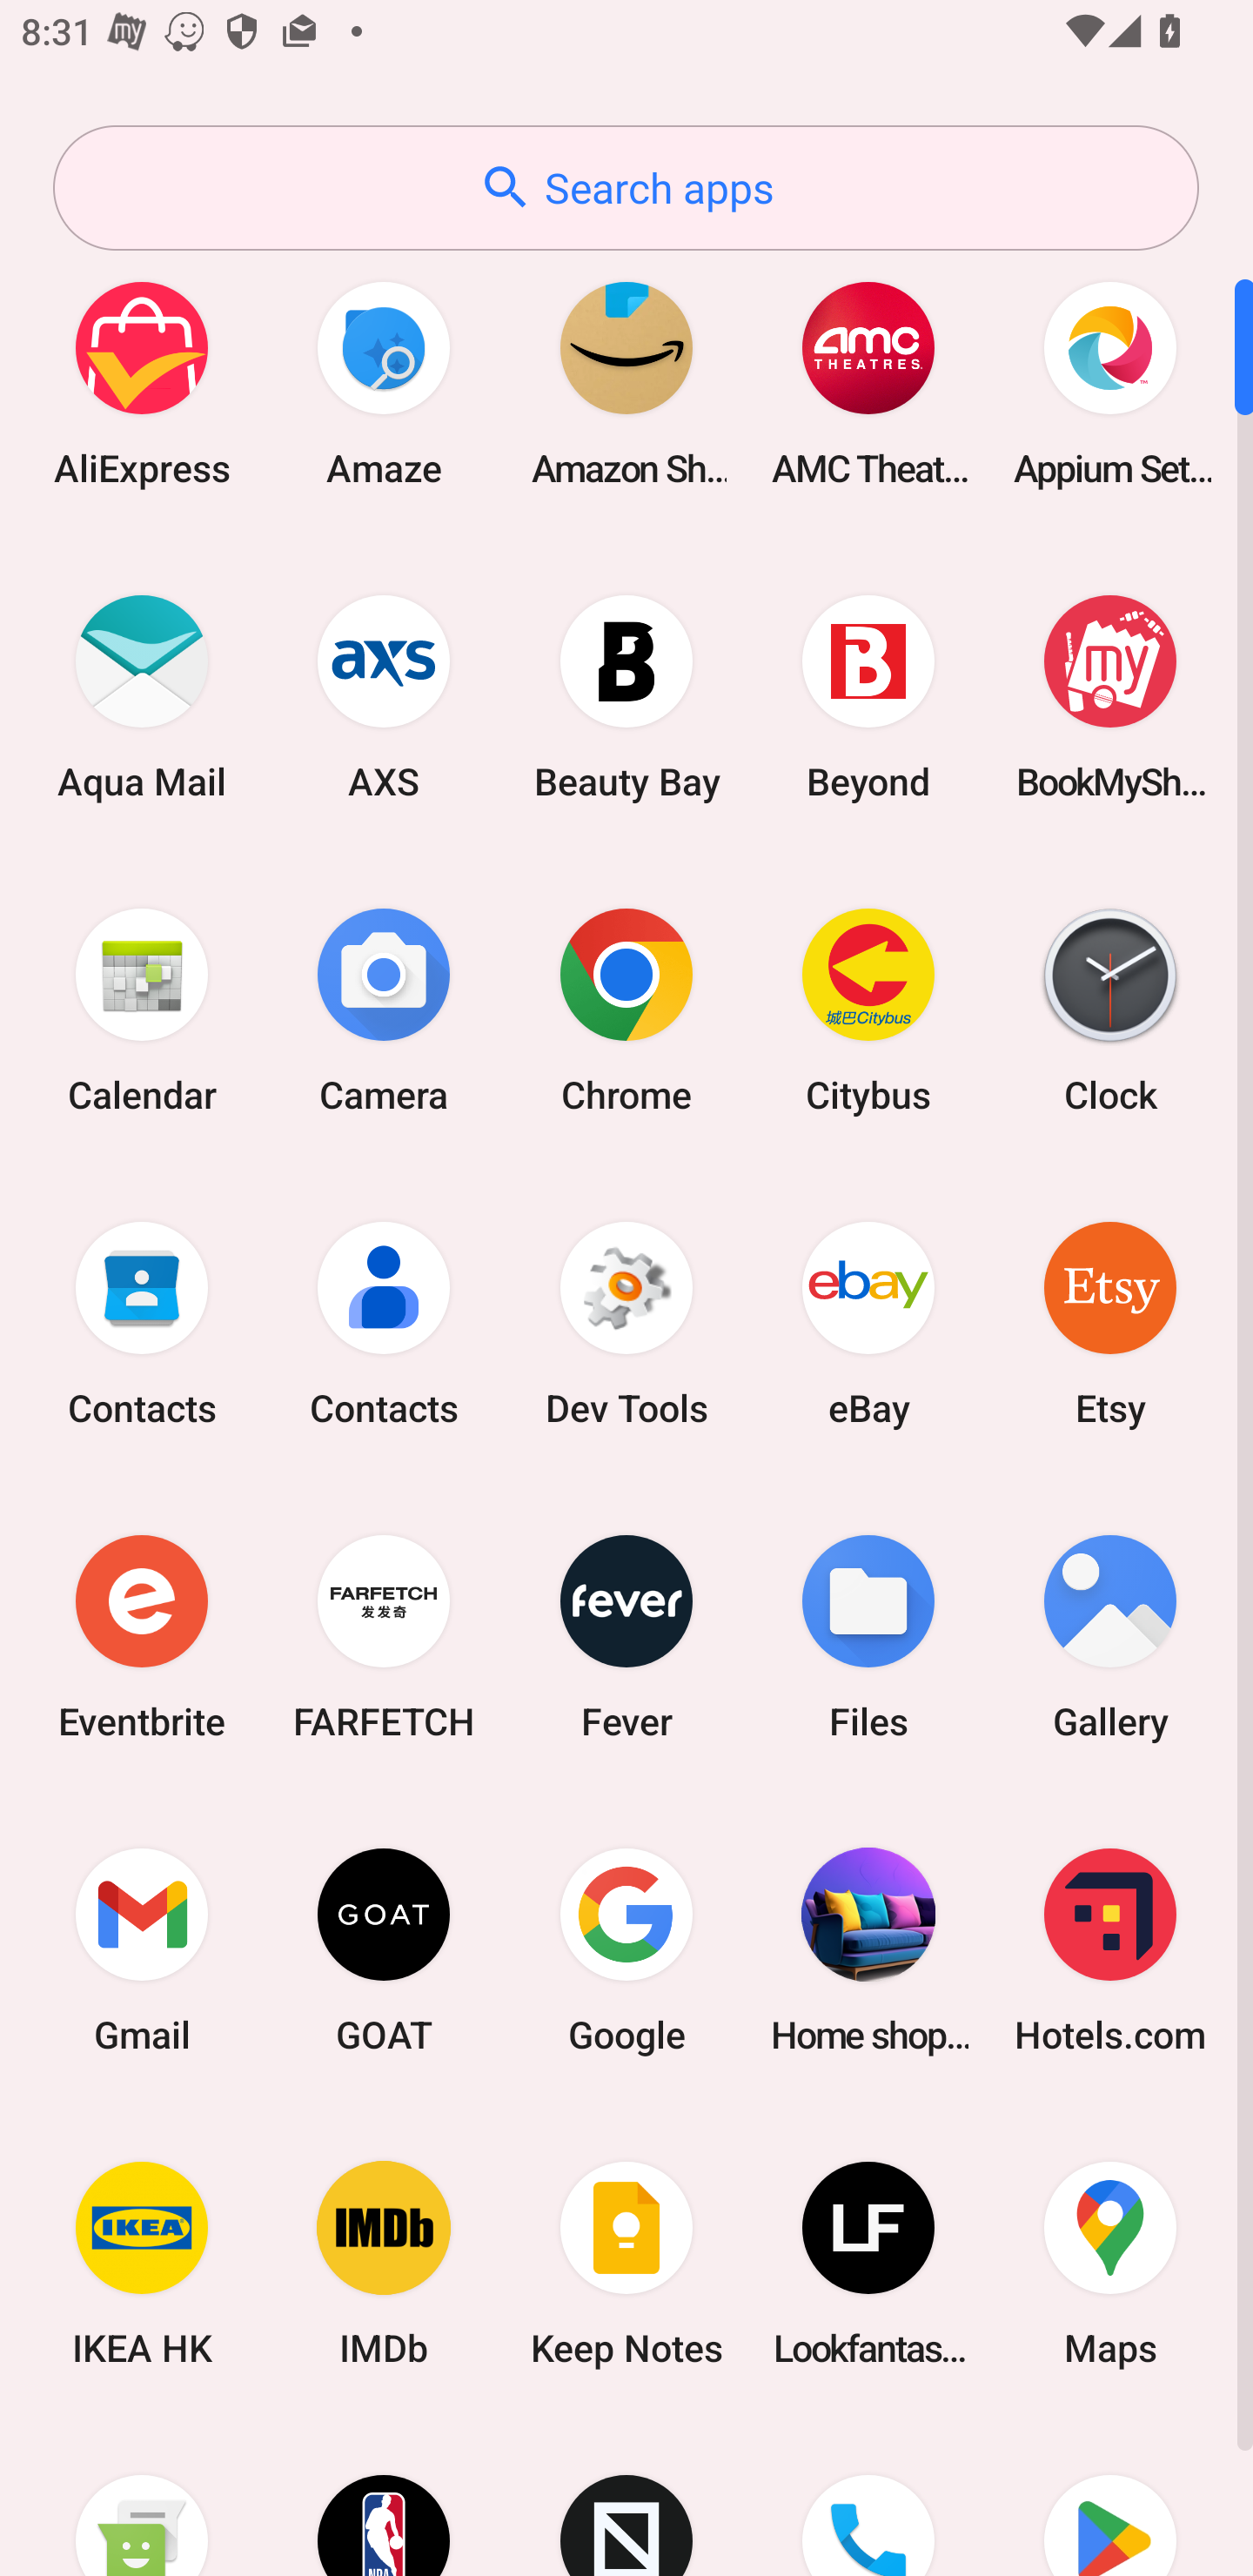 This screenshot has height=2576, width=1253. I want to click on Maps, so click(1110, 2264).